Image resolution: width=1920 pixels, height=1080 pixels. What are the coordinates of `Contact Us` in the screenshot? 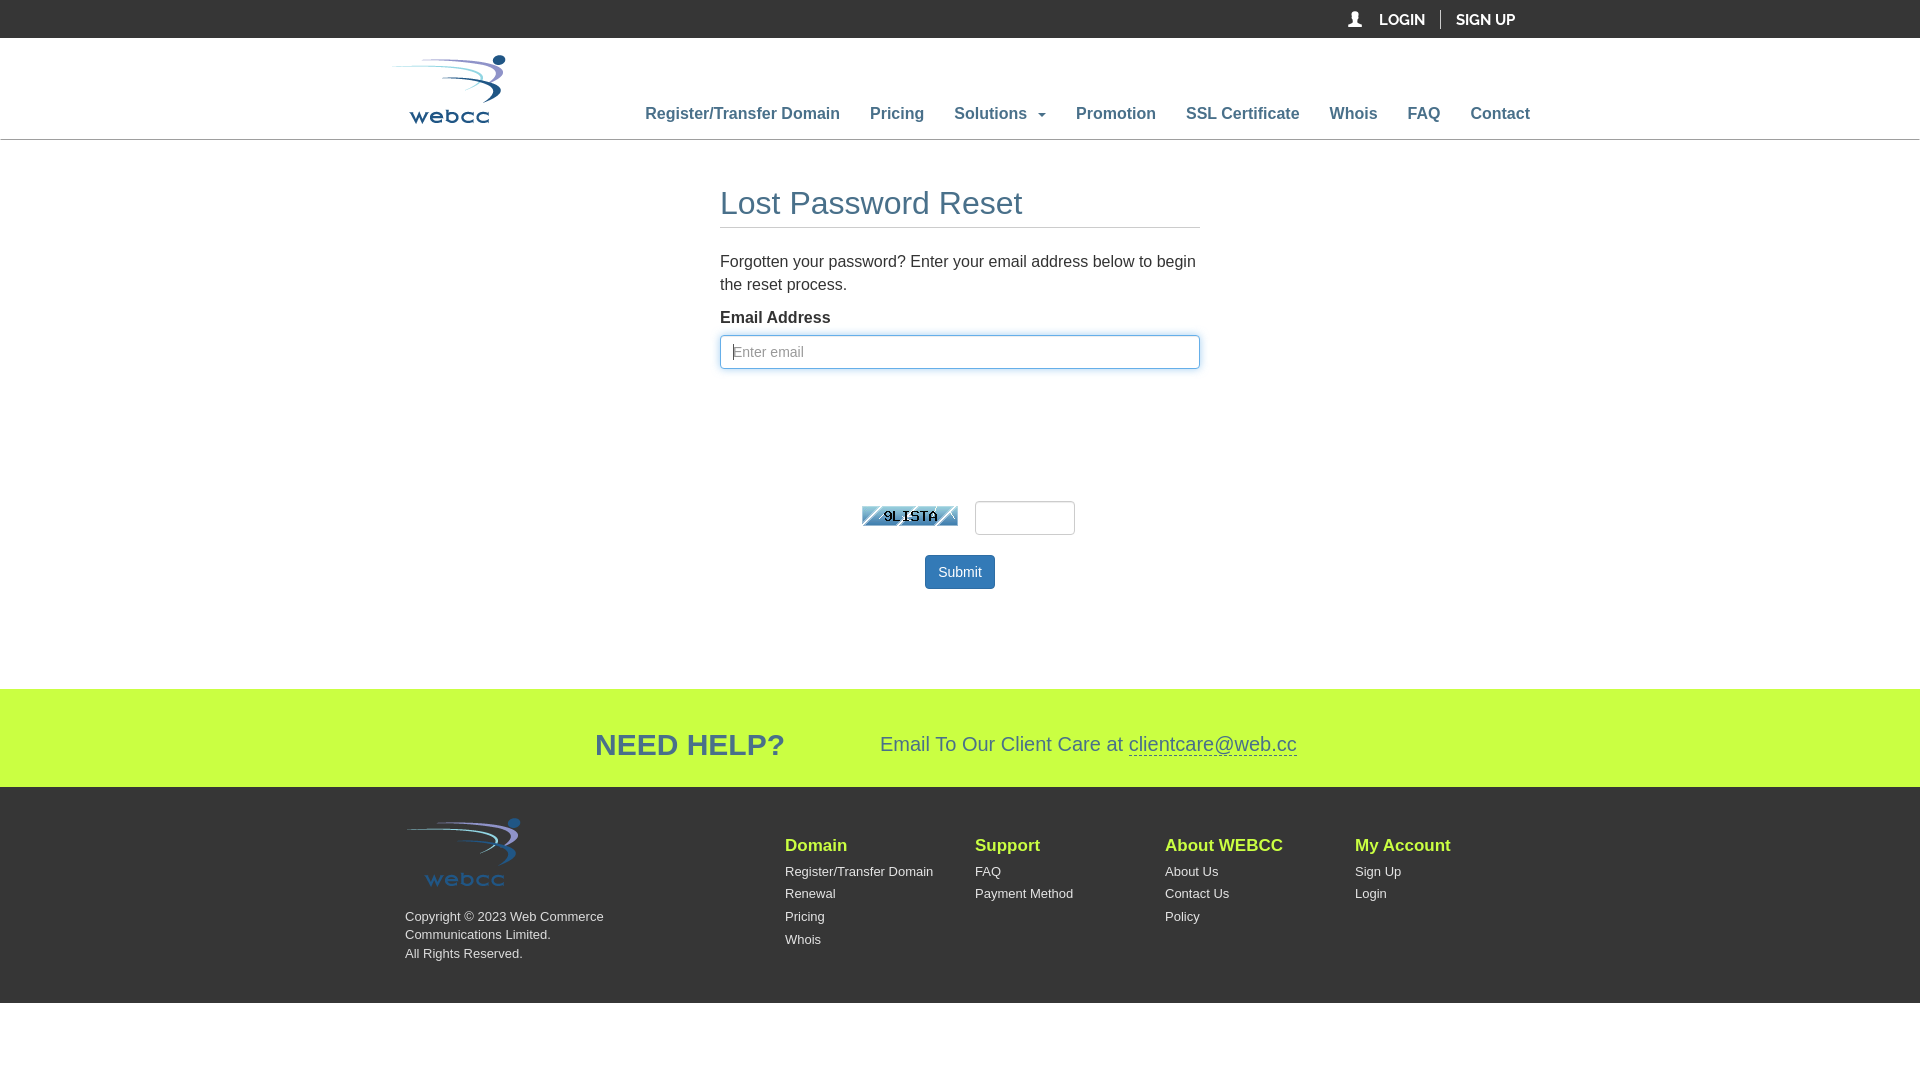 It's located at (1197, 894).